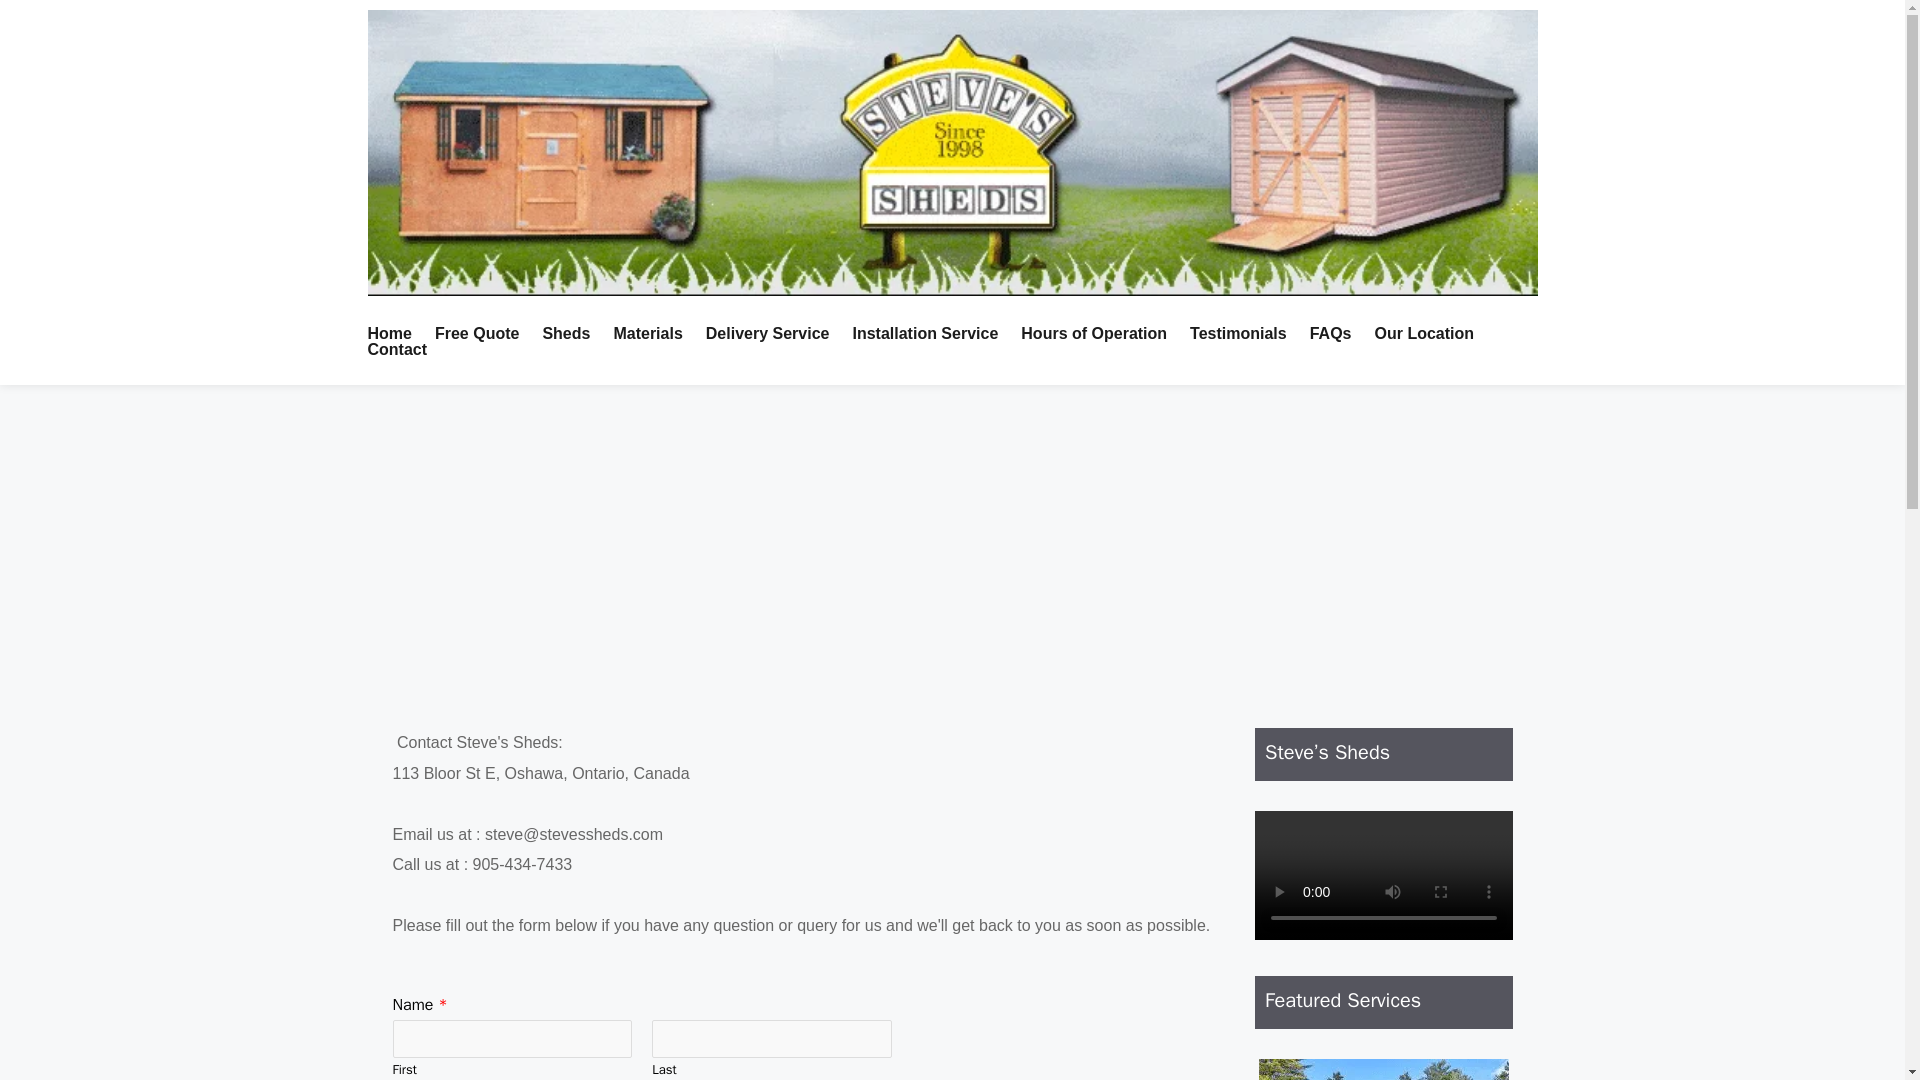 The width and height of the screenshot is (1920, 1080). Describe the element at coordinates (777, 334) in the screenshot. I see `Delivery Service` at that location.